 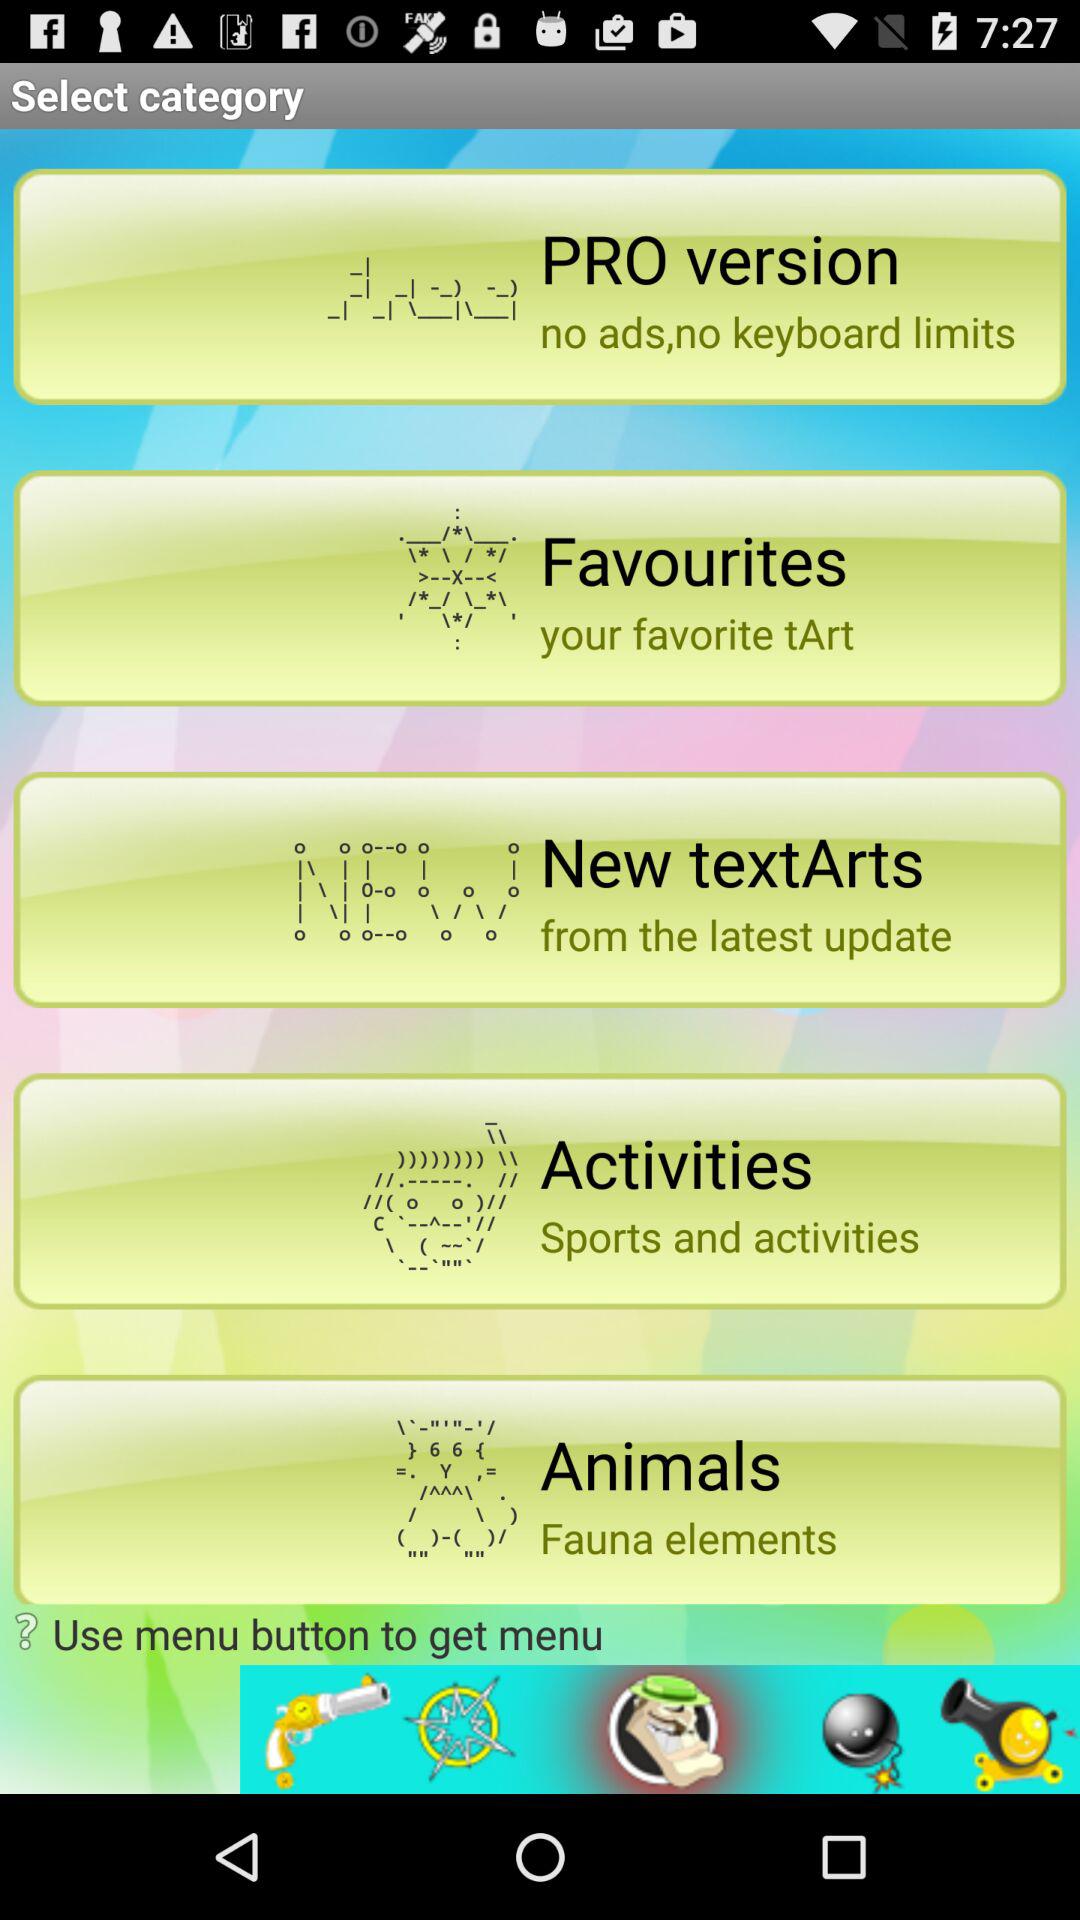 What do you see at coordinates (660, 1730) in the screenshot?
I see `open advertisement` at bounding box center [660, 1730].